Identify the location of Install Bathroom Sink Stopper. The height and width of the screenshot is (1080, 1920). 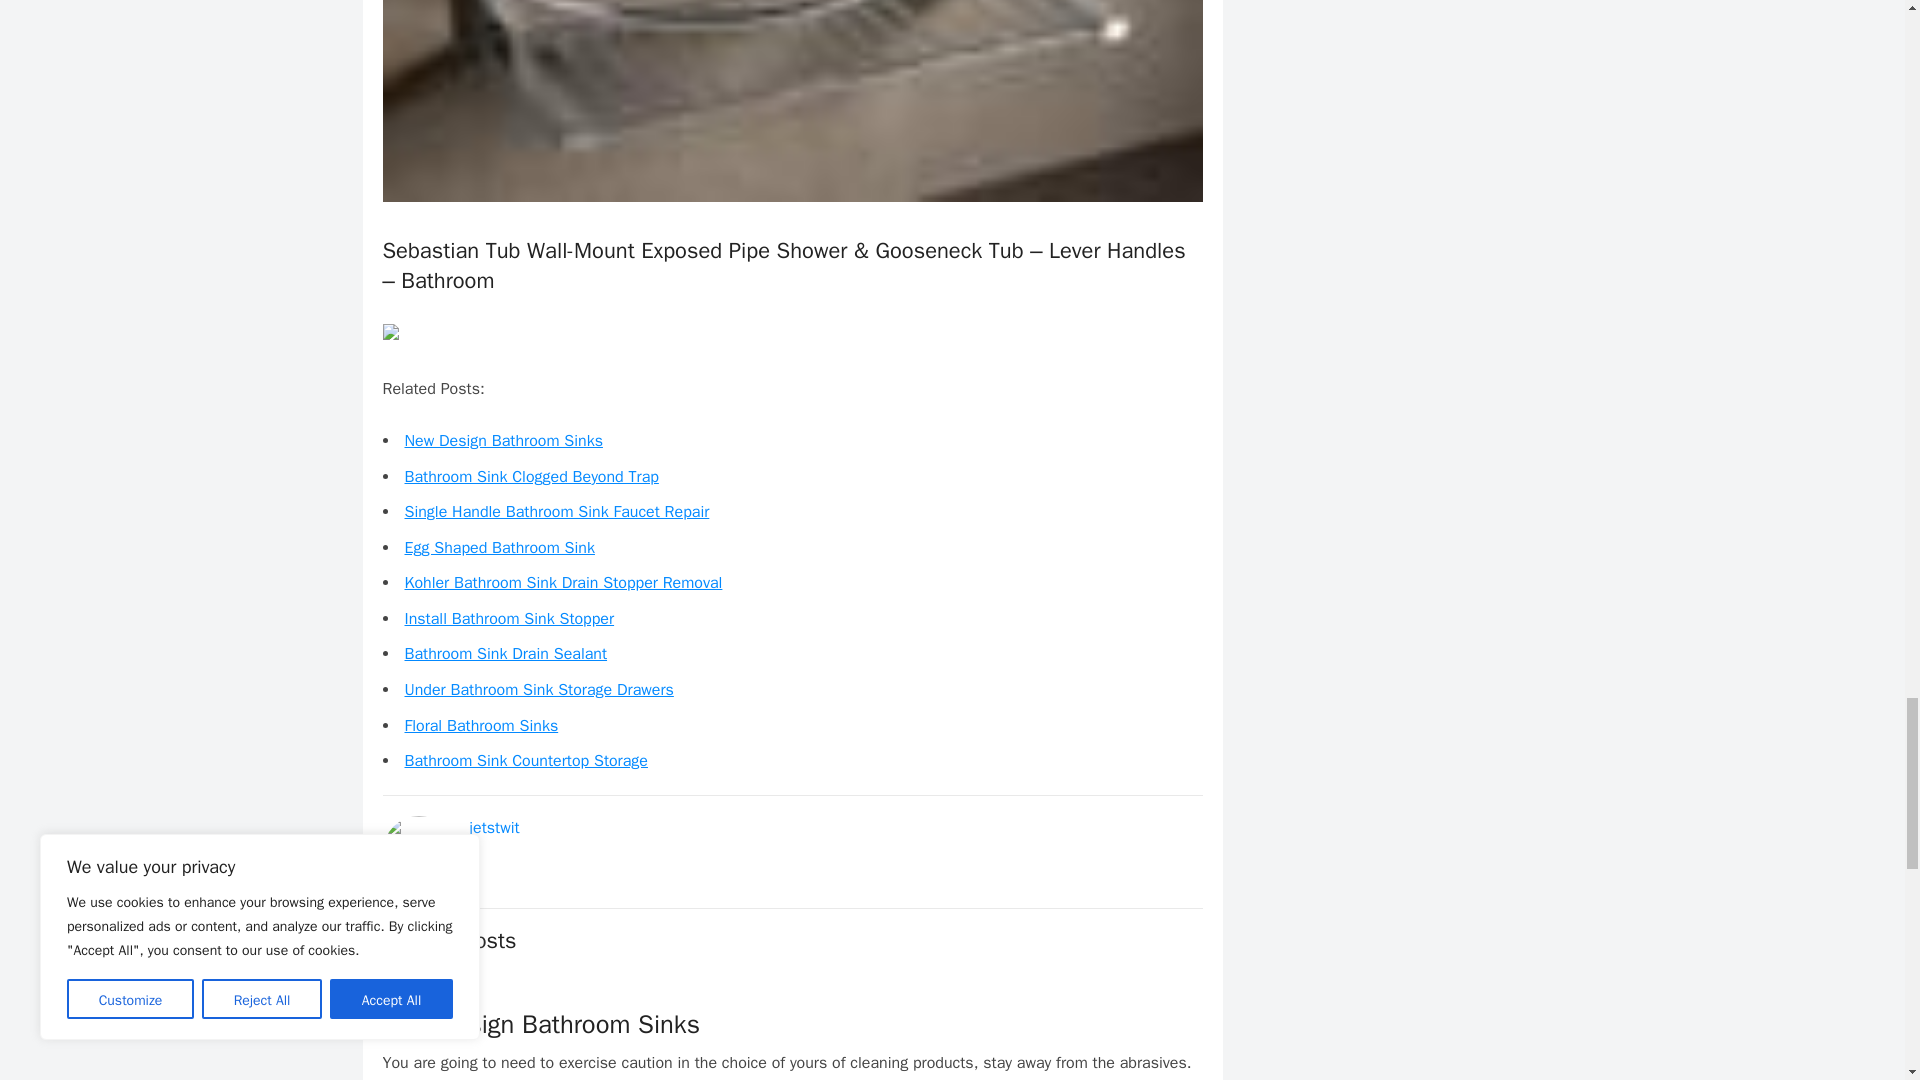
(508, 618).